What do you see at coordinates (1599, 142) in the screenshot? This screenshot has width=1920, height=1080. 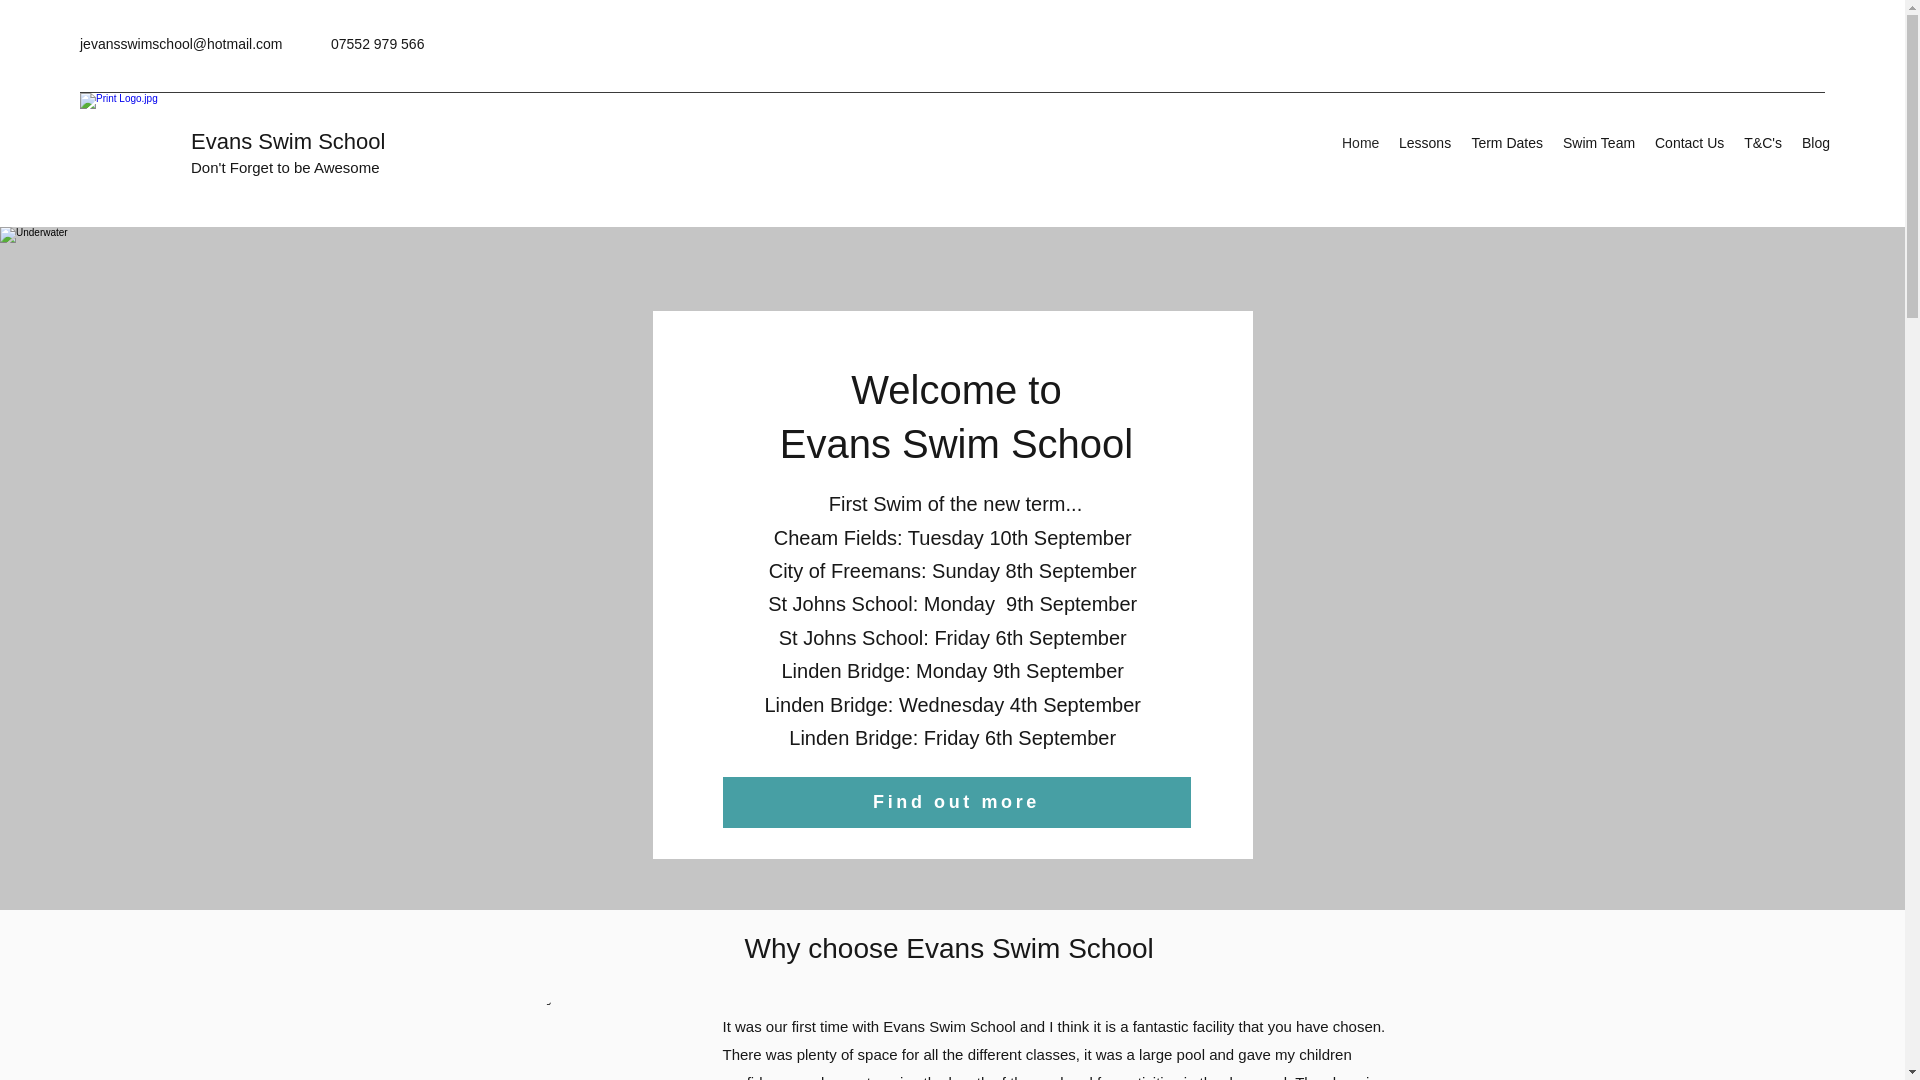 I see `Swim Team` at bounding box center [1599, 142].